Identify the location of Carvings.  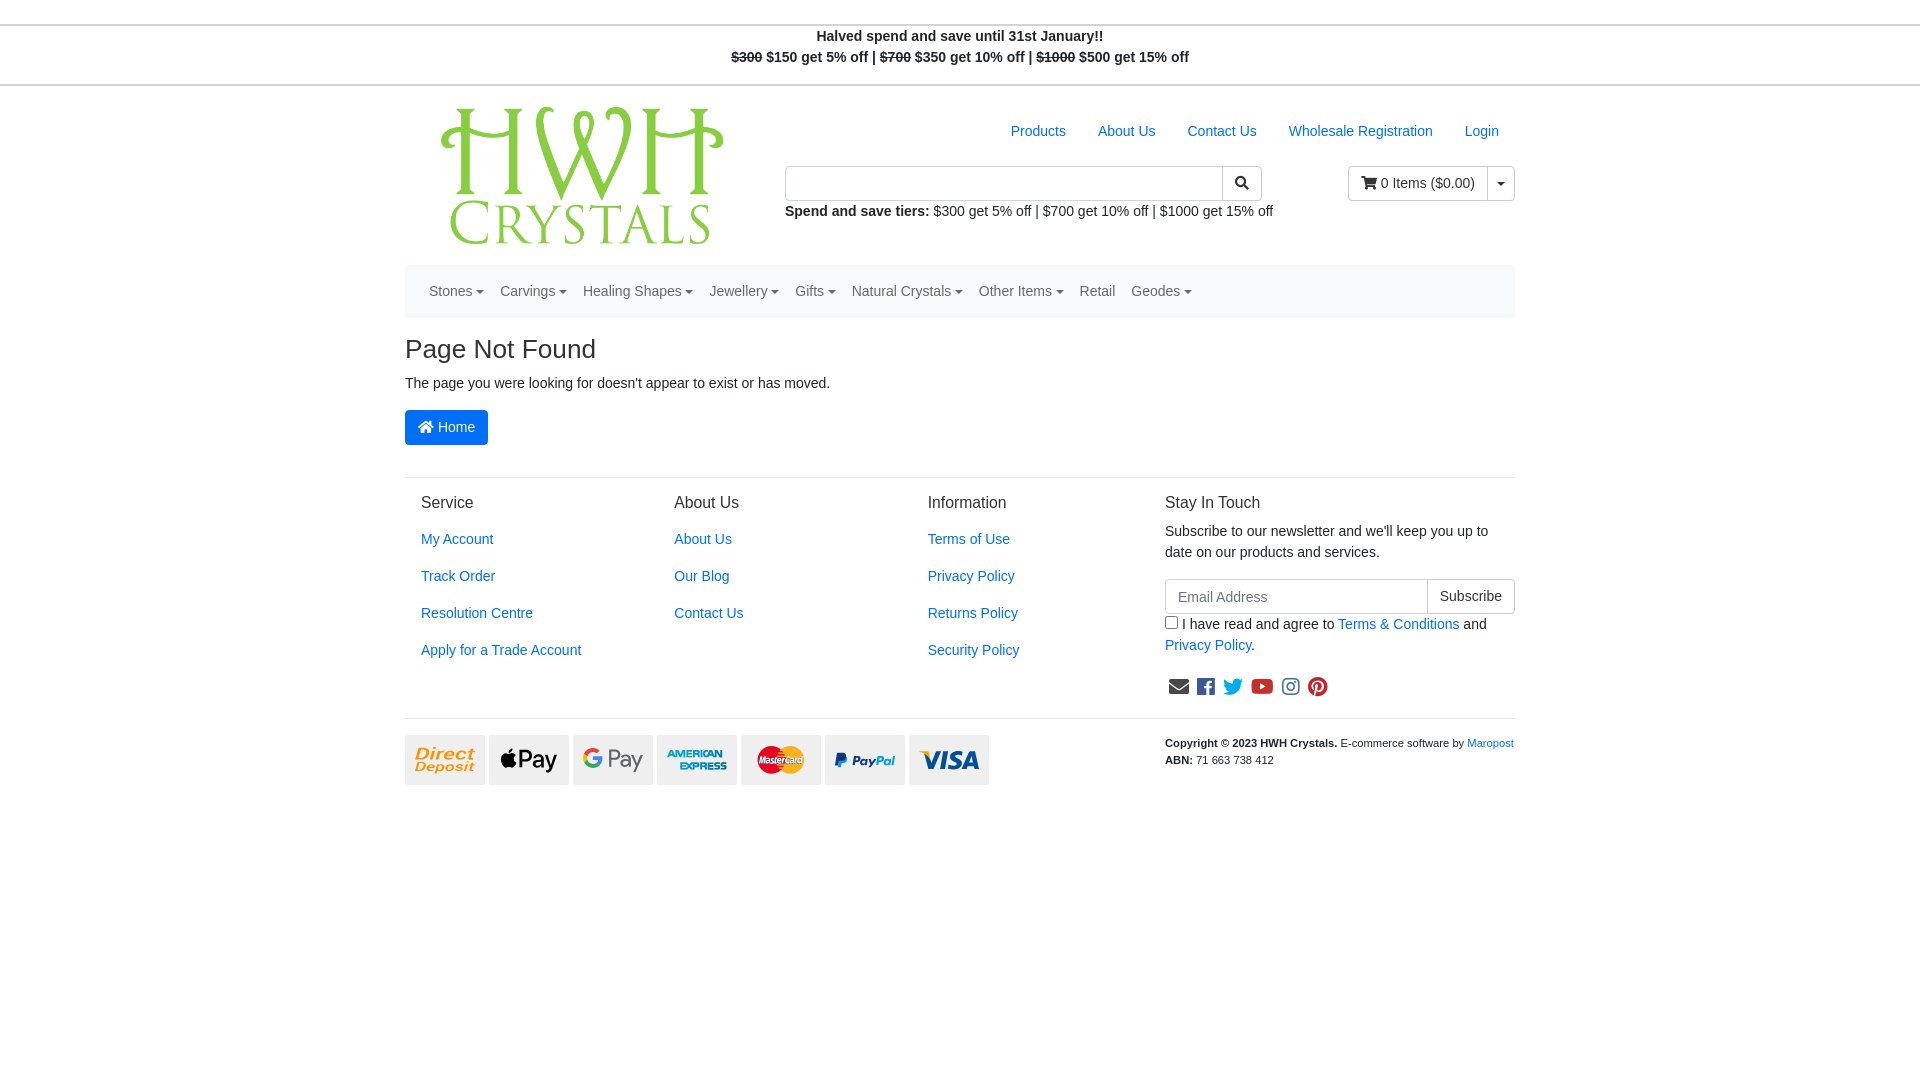
(533, 292).